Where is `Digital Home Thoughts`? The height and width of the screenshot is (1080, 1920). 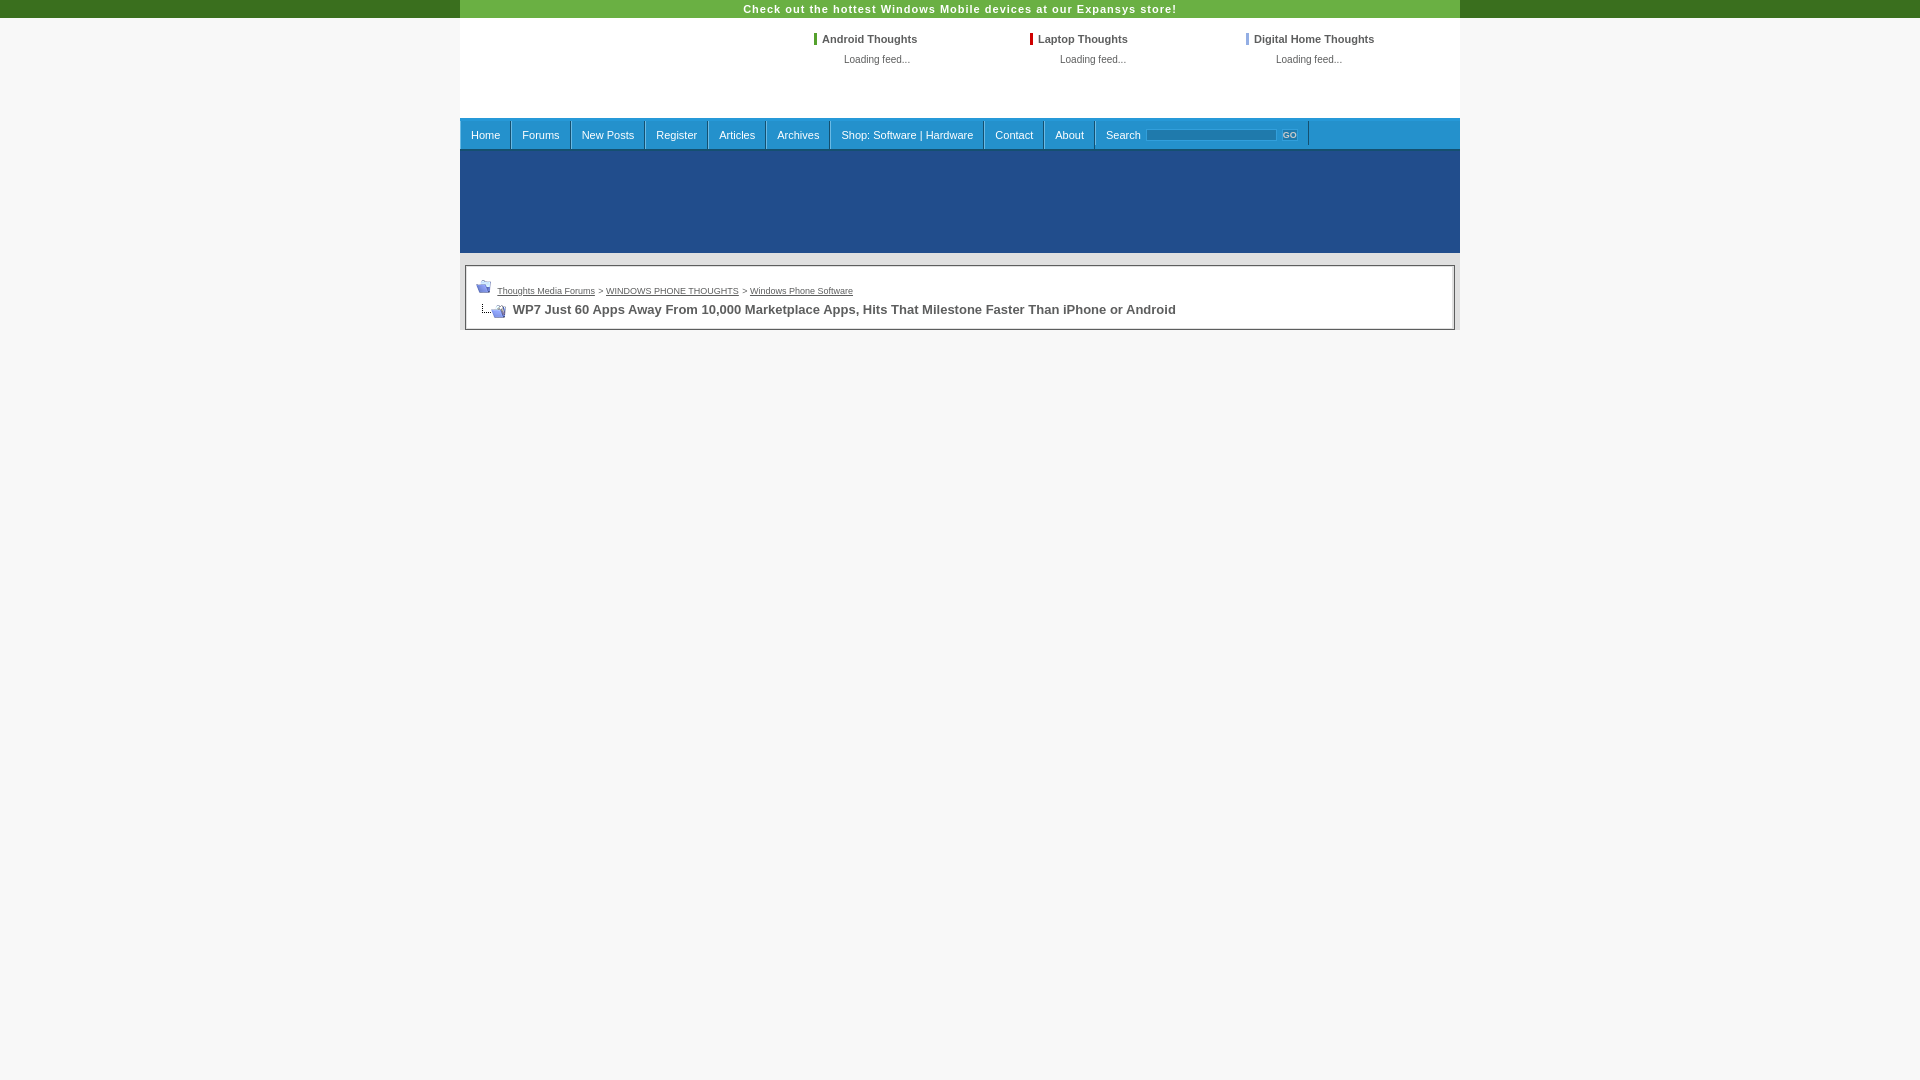 Digital Home Thoughts is located at coordinates (1314, 39).